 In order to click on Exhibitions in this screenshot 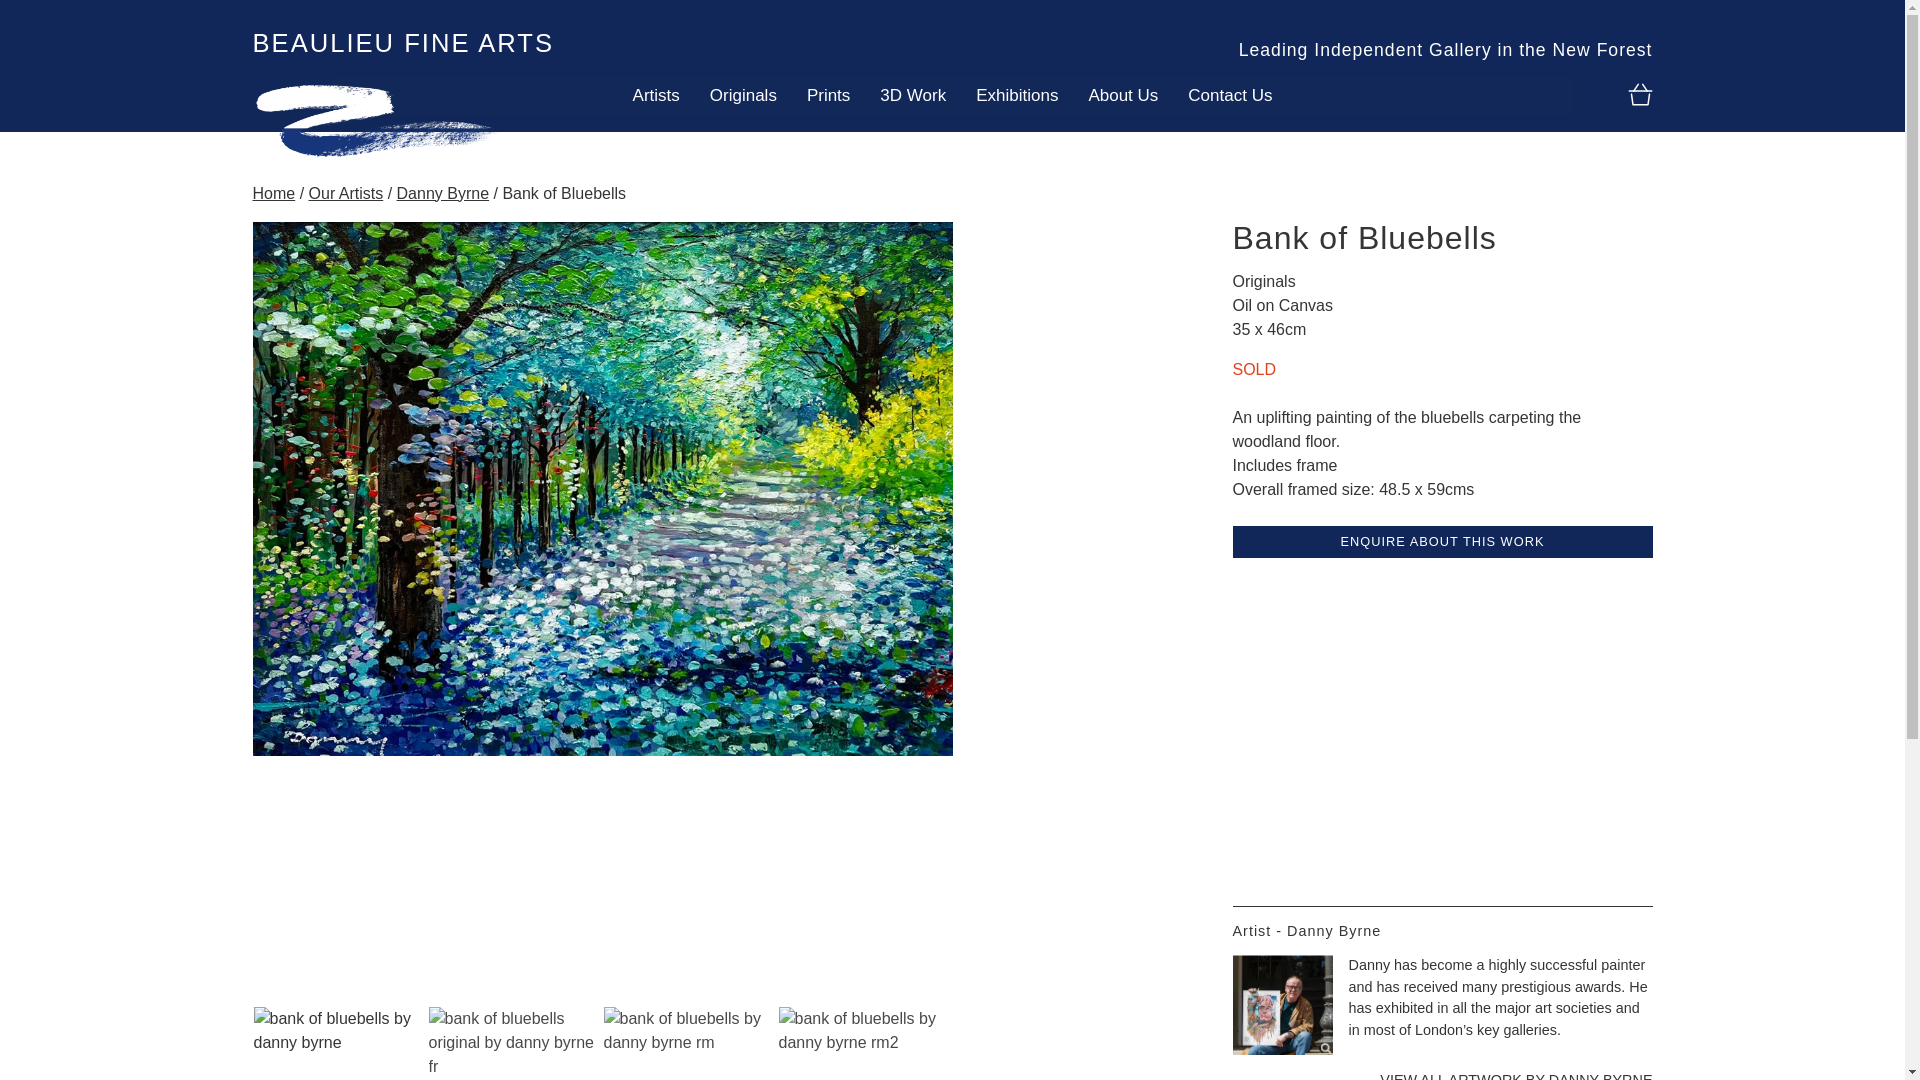, I will do `click(1017, 95)`.